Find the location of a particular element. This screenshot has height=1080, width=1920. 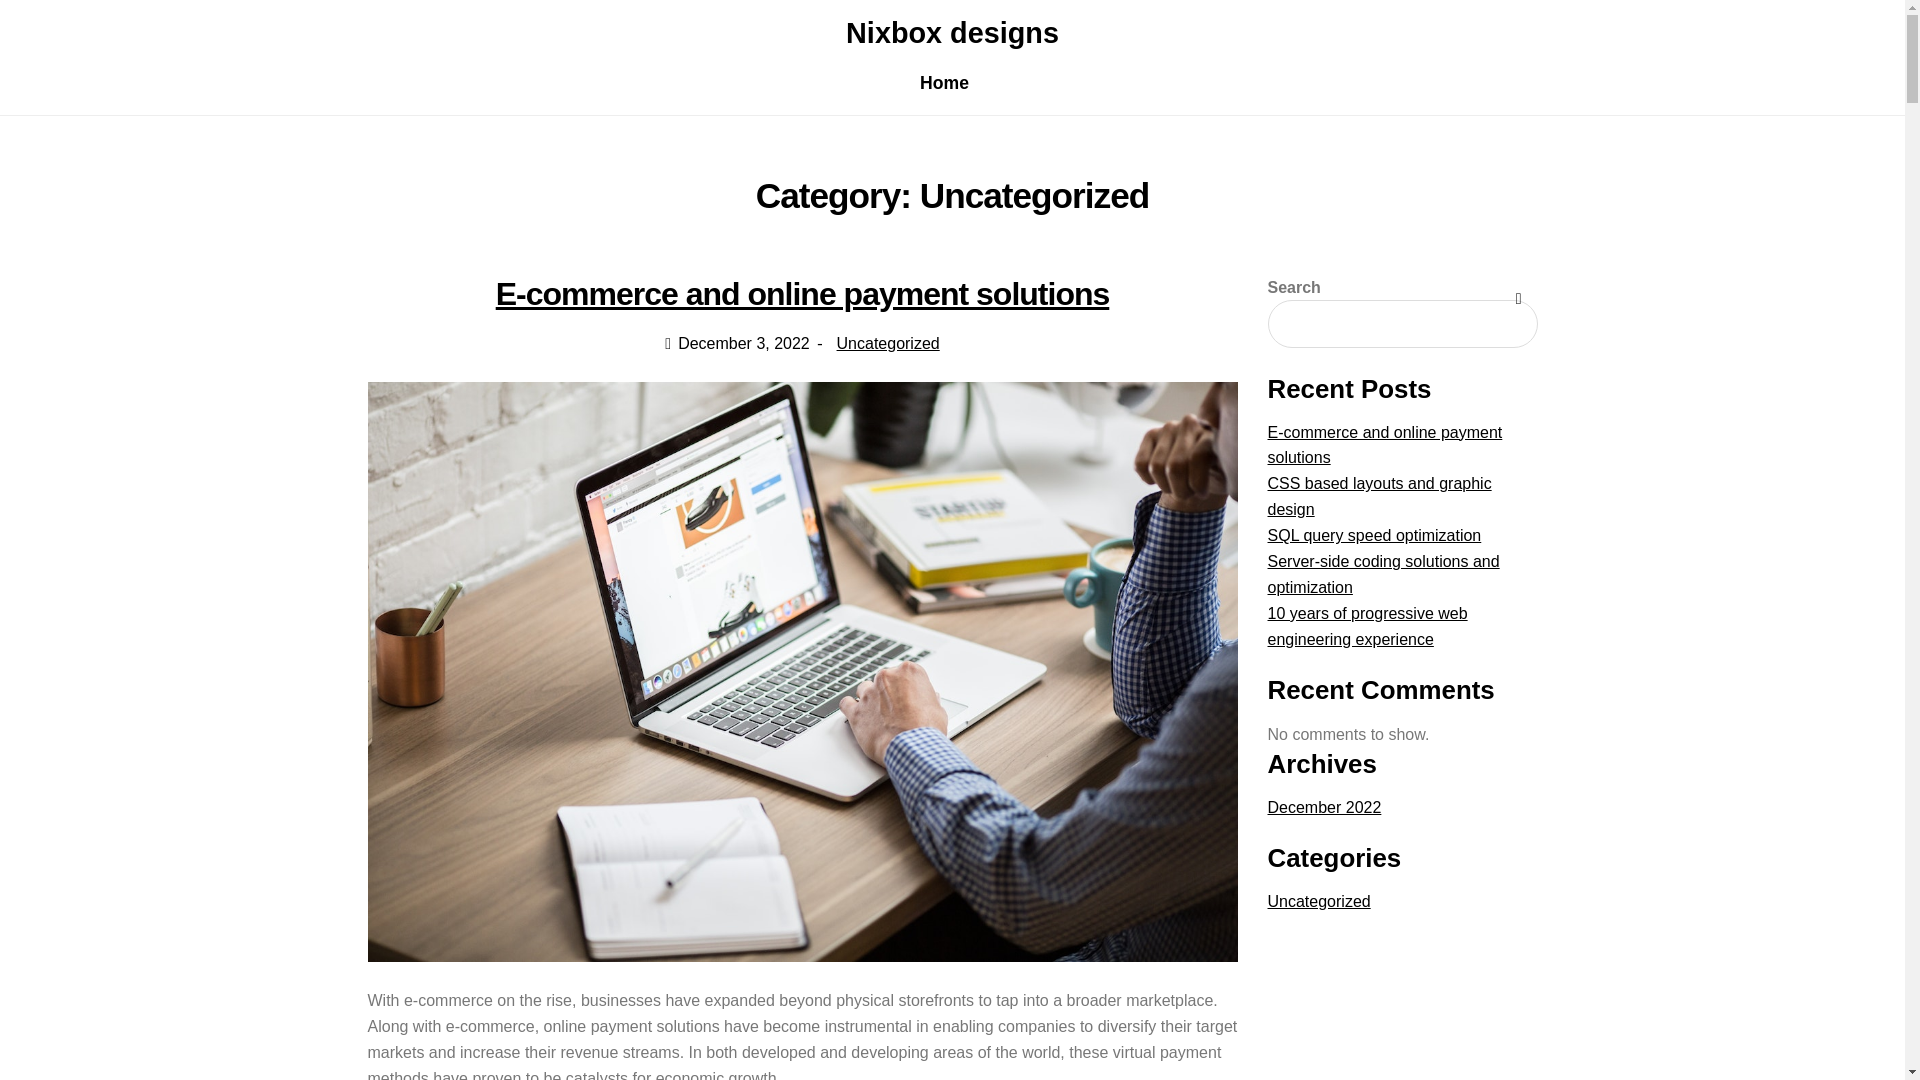

SQL query speed optimization is located at coordinates (1374, 536).